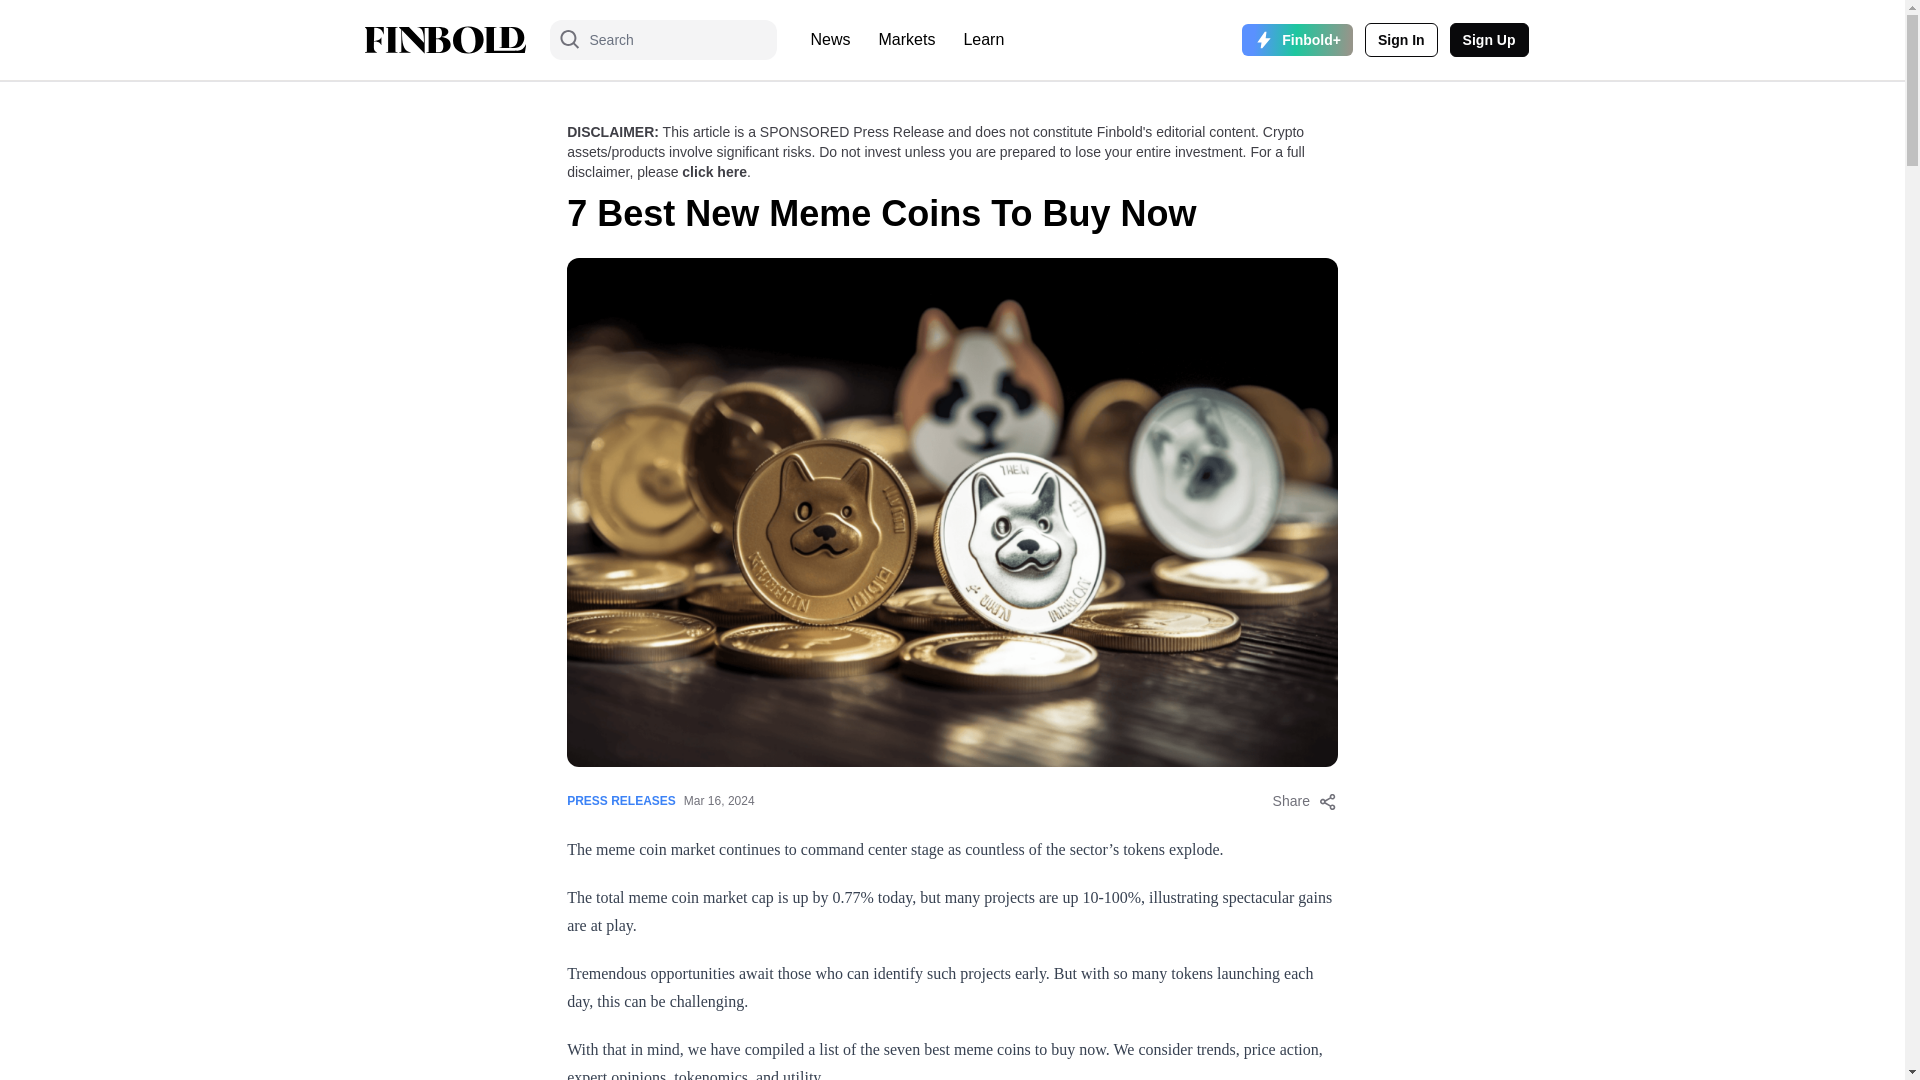 This screenshot has height=1080, width=1920. What do you see at coordinates (444, 40) in the screenshot?
I see `Finbold` at bounding box center [444, 40].